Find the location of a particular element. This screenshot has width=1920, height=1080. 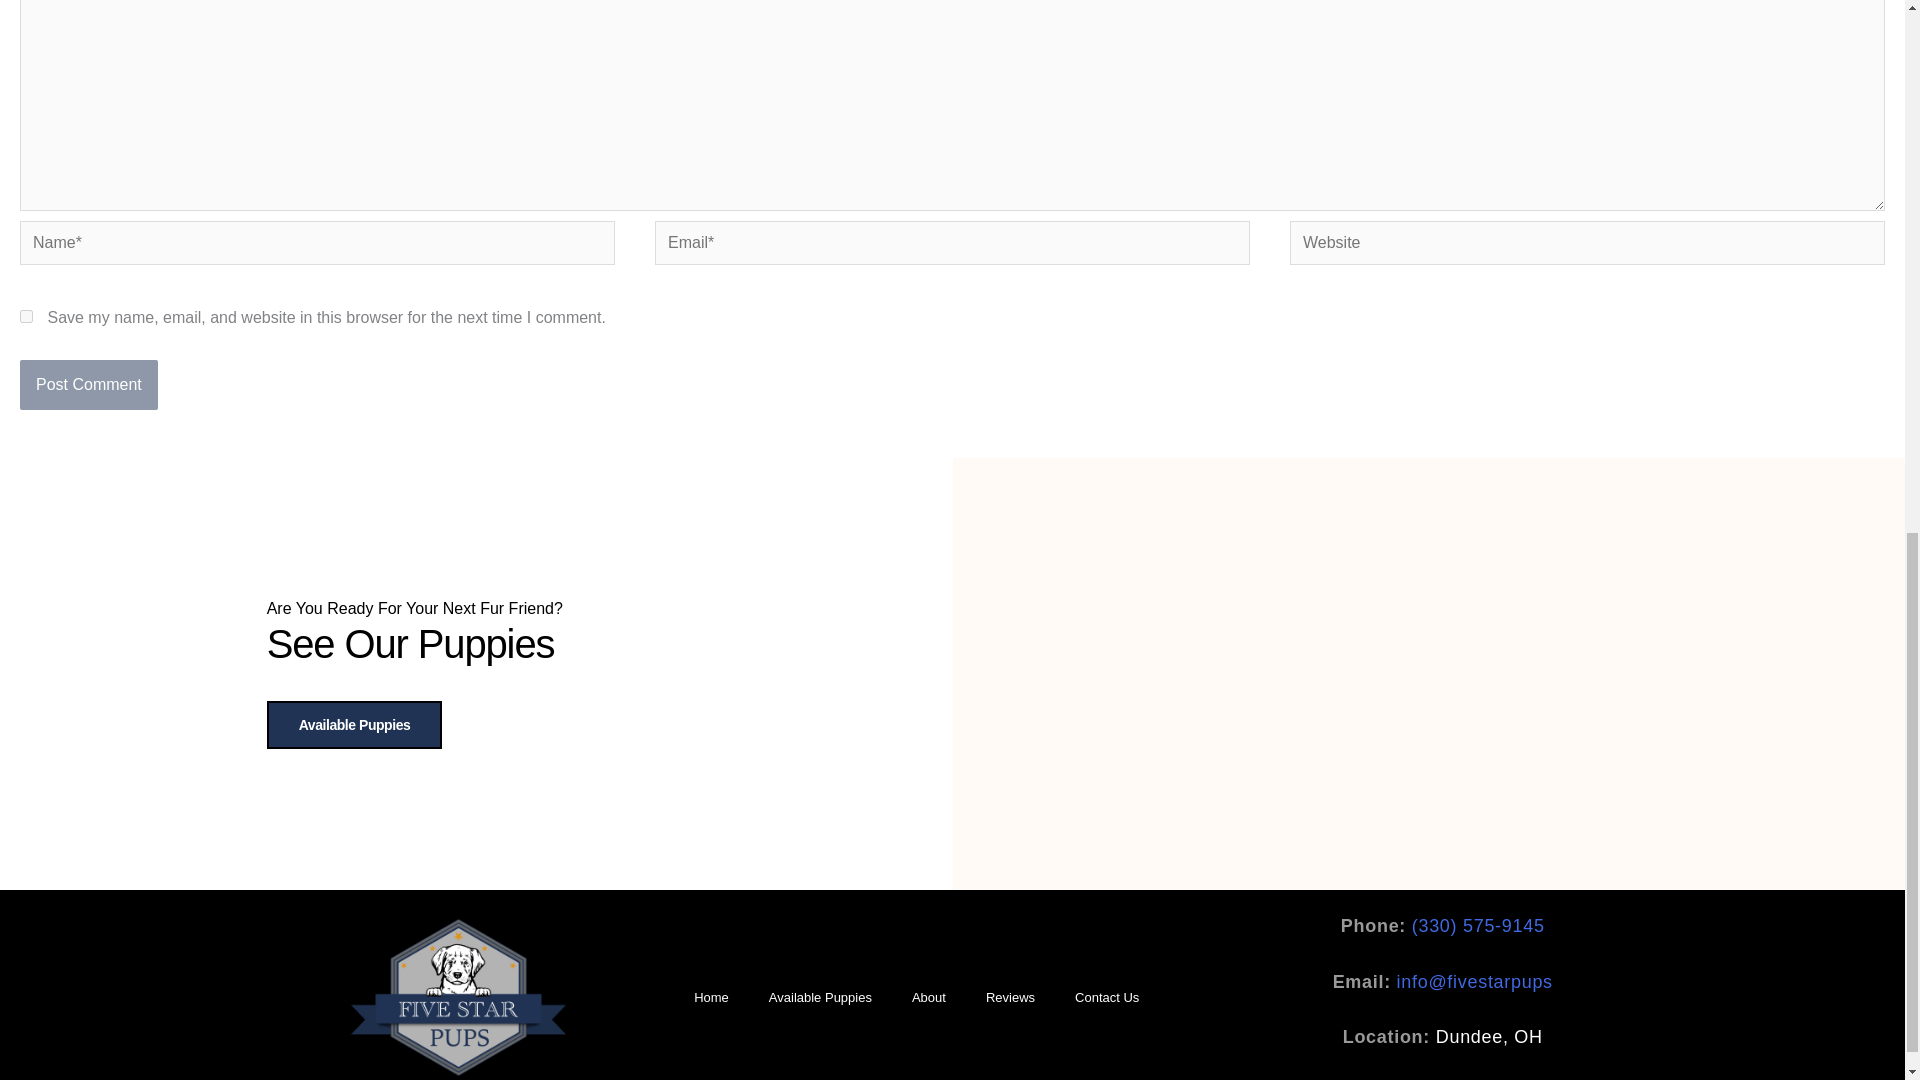

About is located at coordinates (928, 998).